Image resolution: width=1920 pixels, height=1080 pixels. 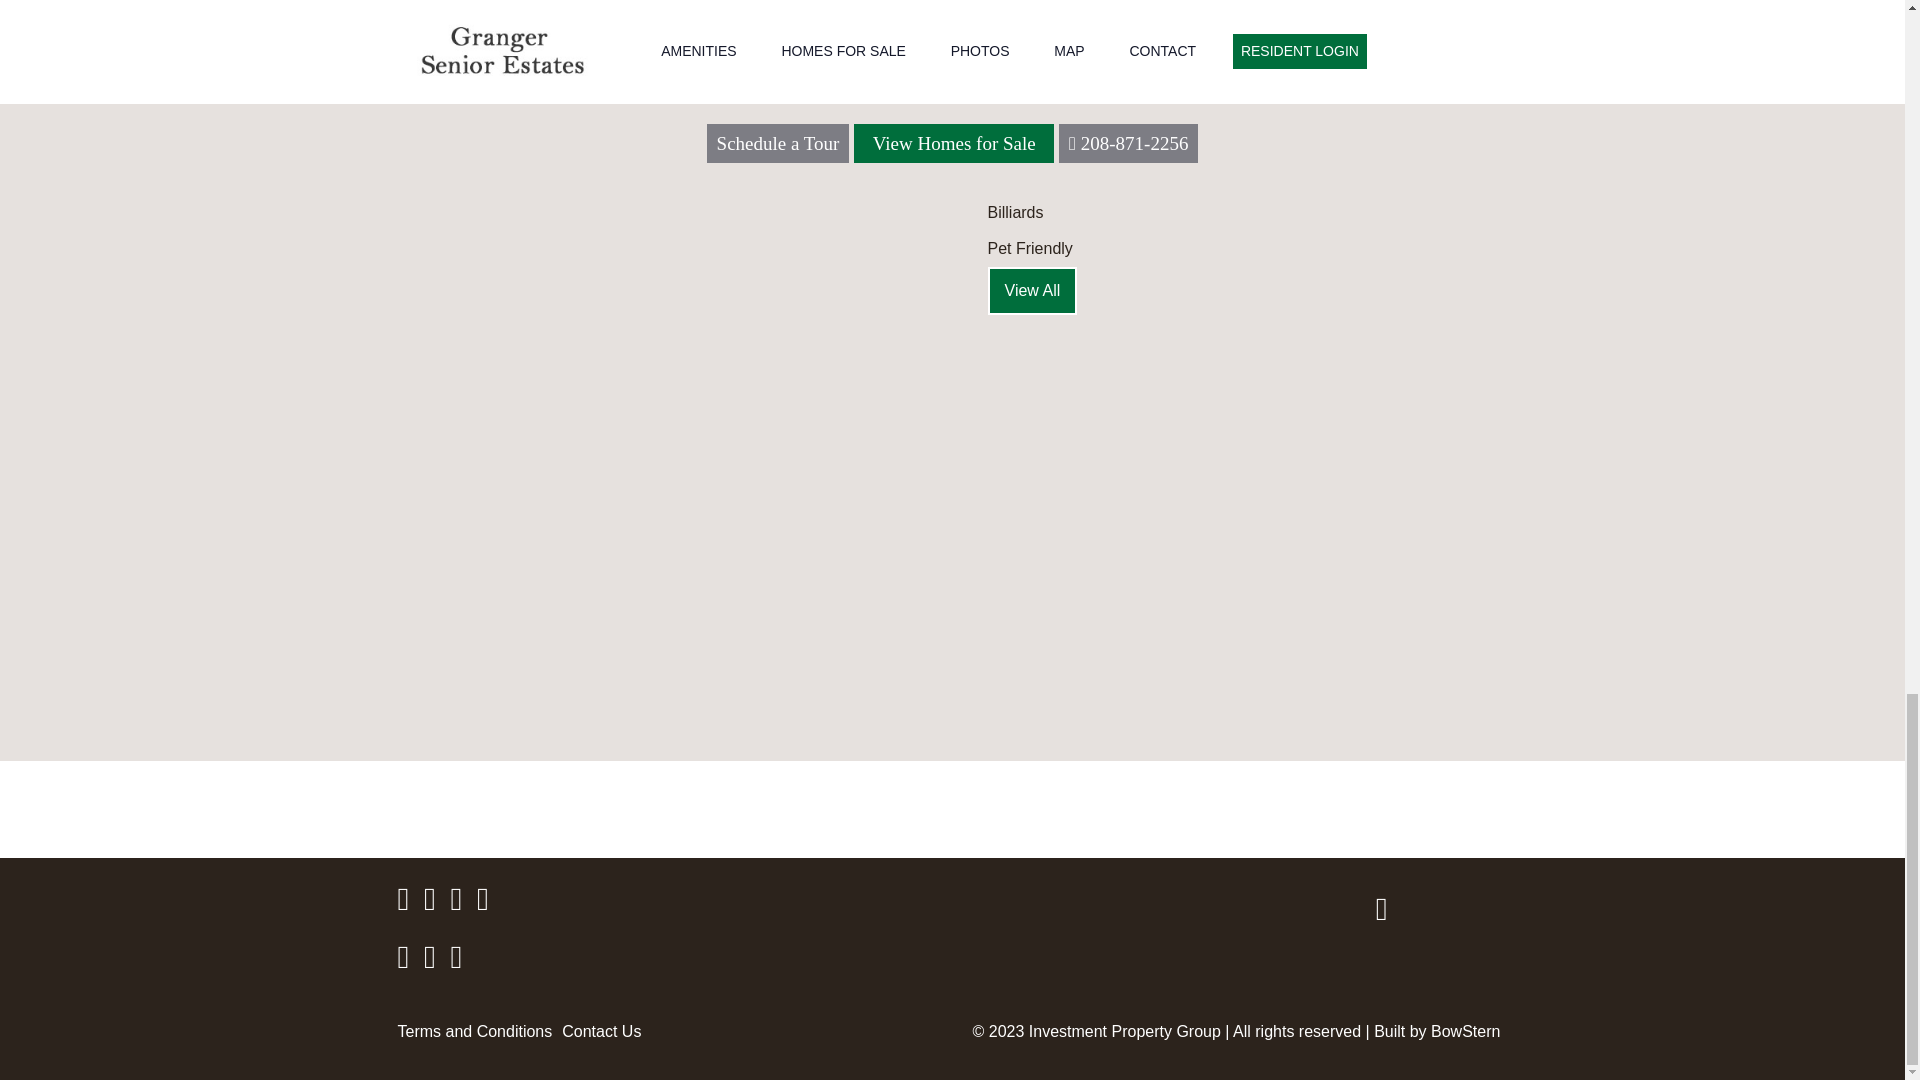 What do you see at coordinates (434, 904) in the screenshot?
I see `Twitter` at bounding box center [434, 904].